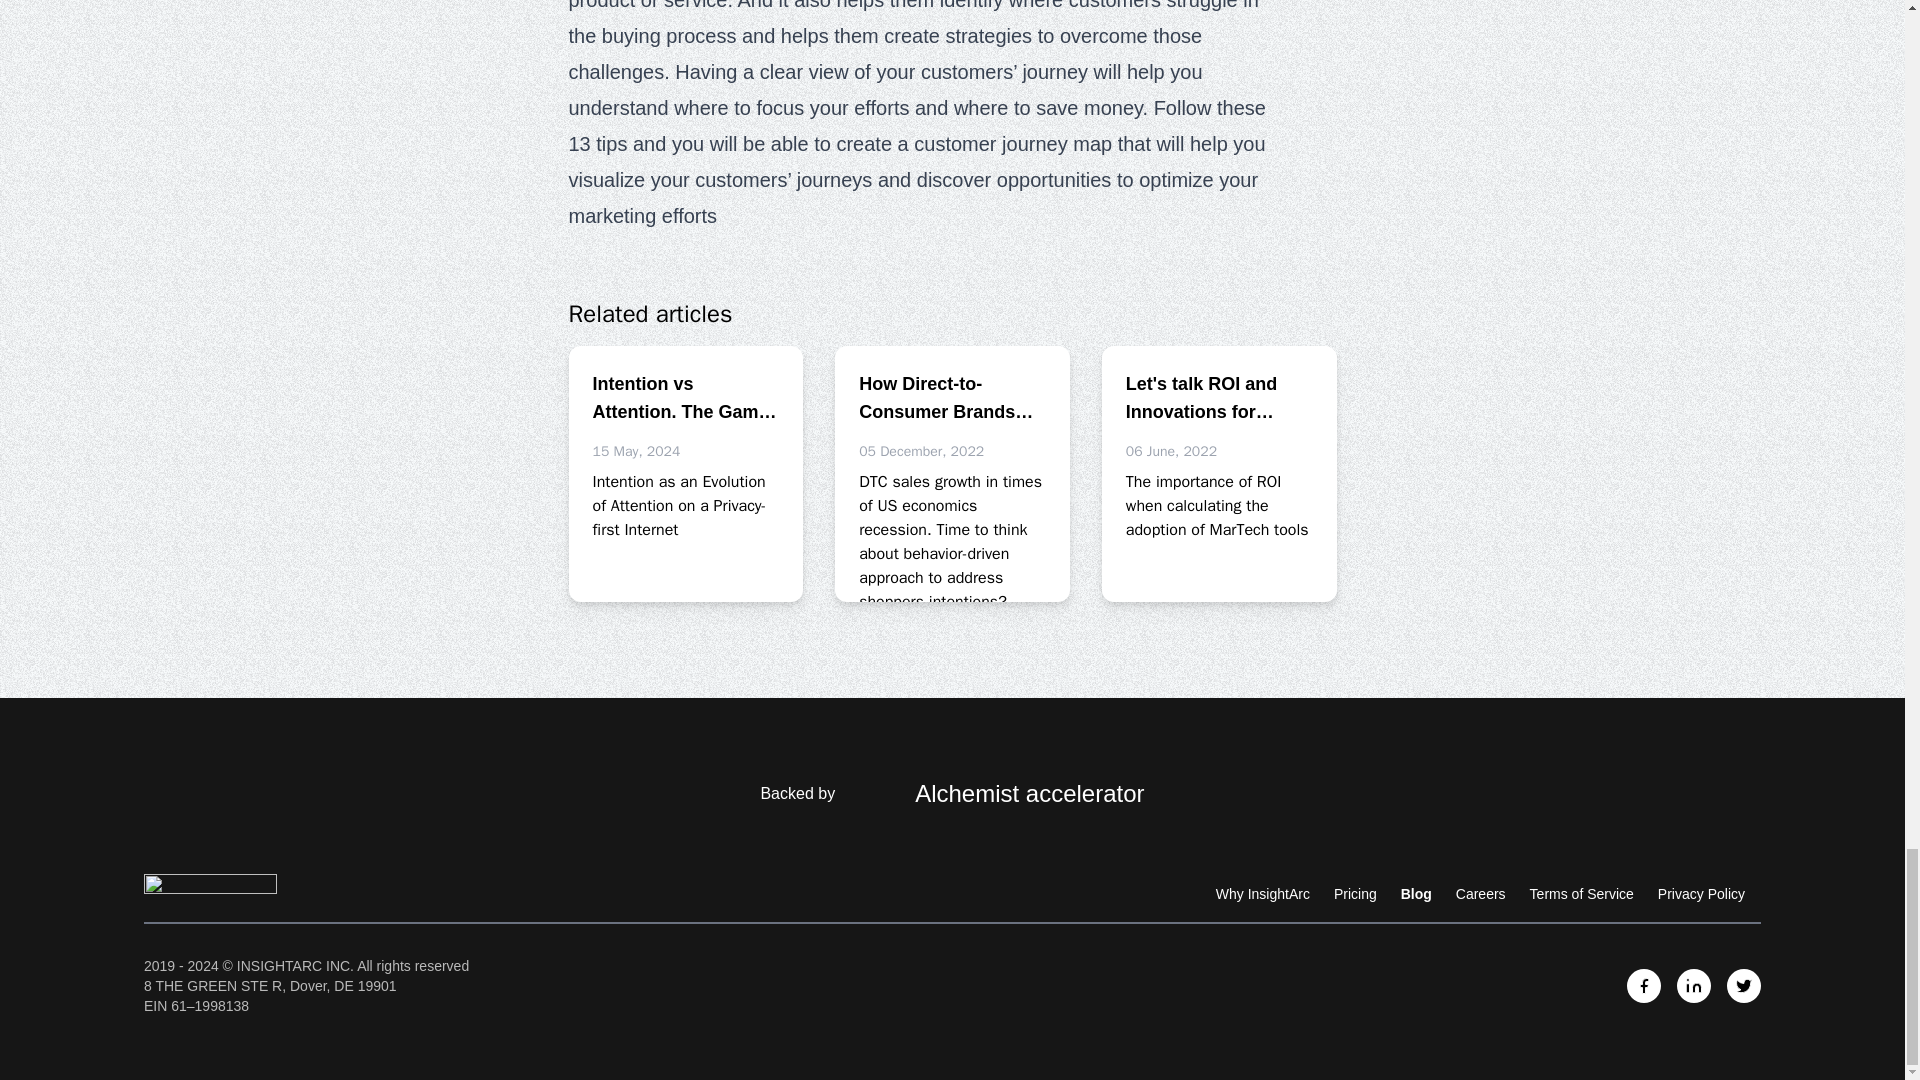 Image resolution: width=1920 pixels, height=1080 pixels. Describe the element at coordinates (990, 794) in the screenshot. I see `Alchemist accelerator` at that location.